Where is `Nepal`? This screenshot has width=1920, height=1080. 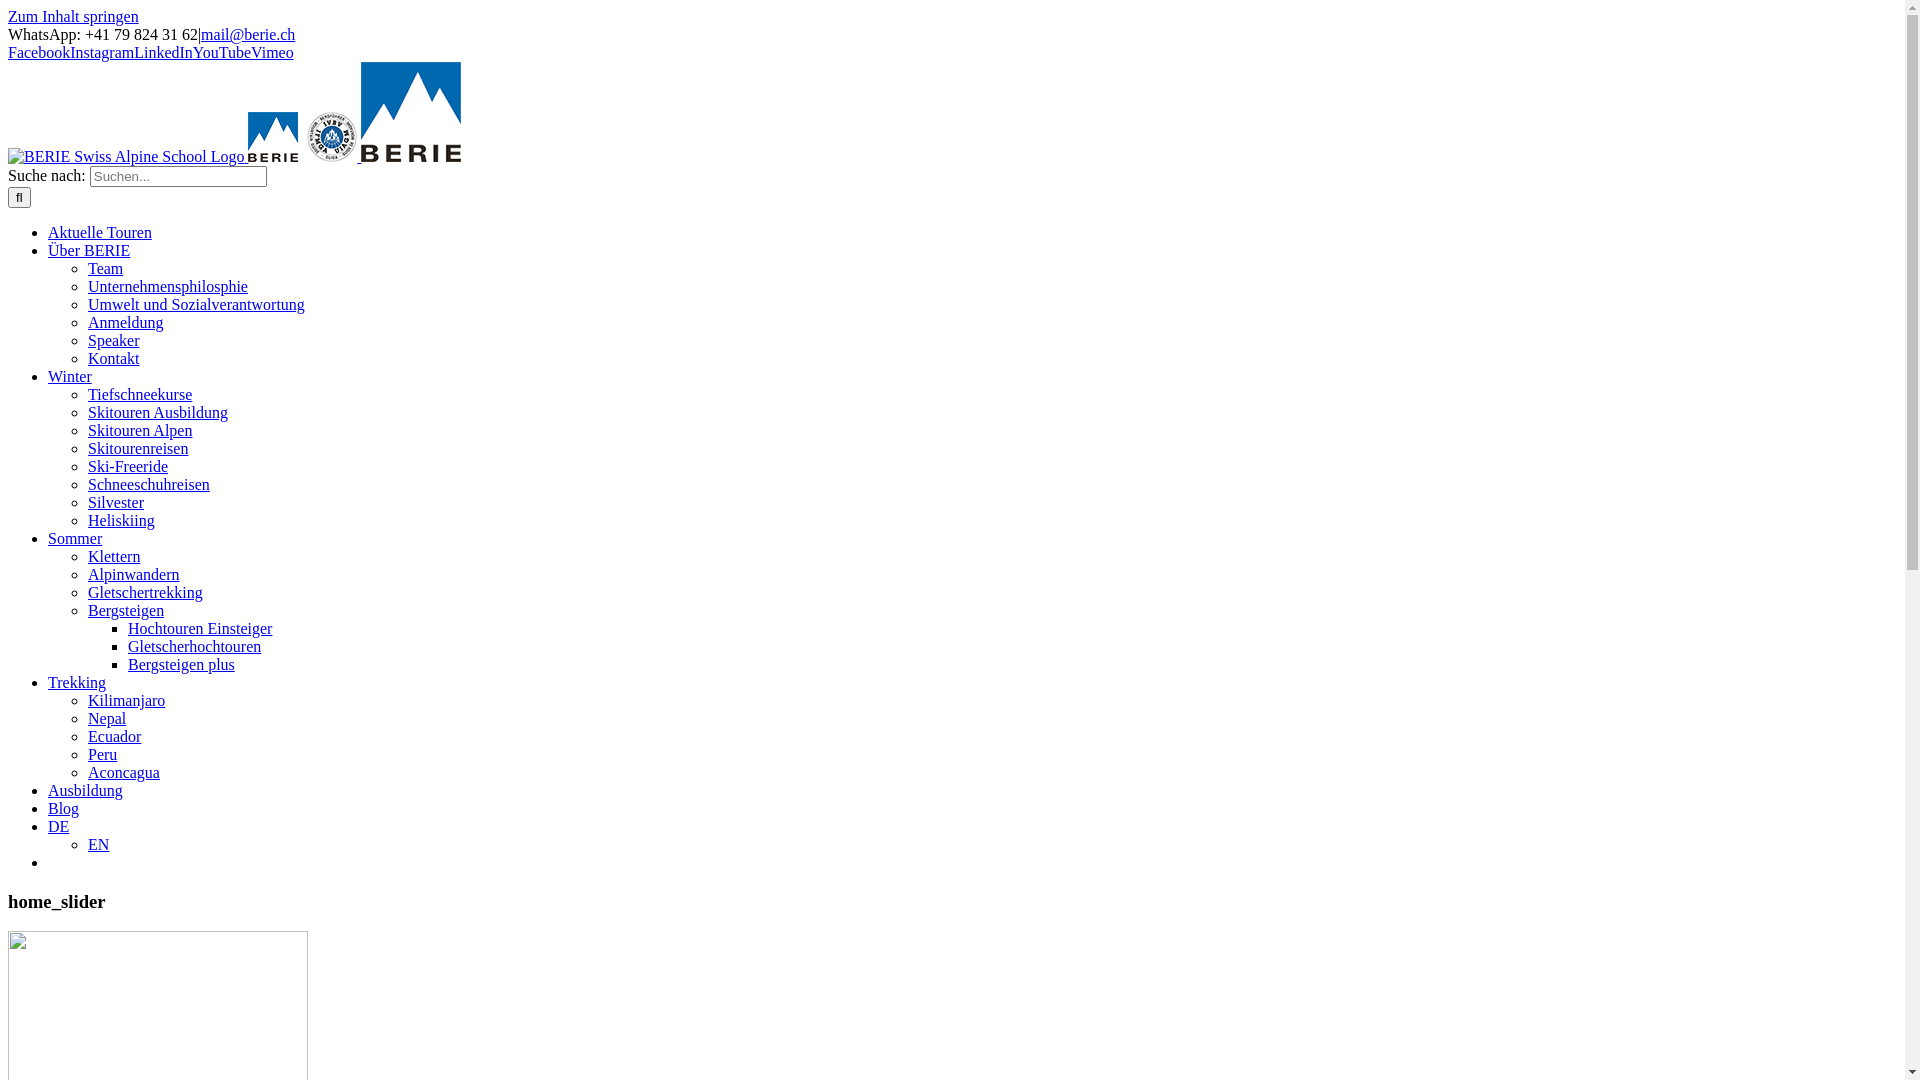
Nepal is located at coordinates (107, 718).